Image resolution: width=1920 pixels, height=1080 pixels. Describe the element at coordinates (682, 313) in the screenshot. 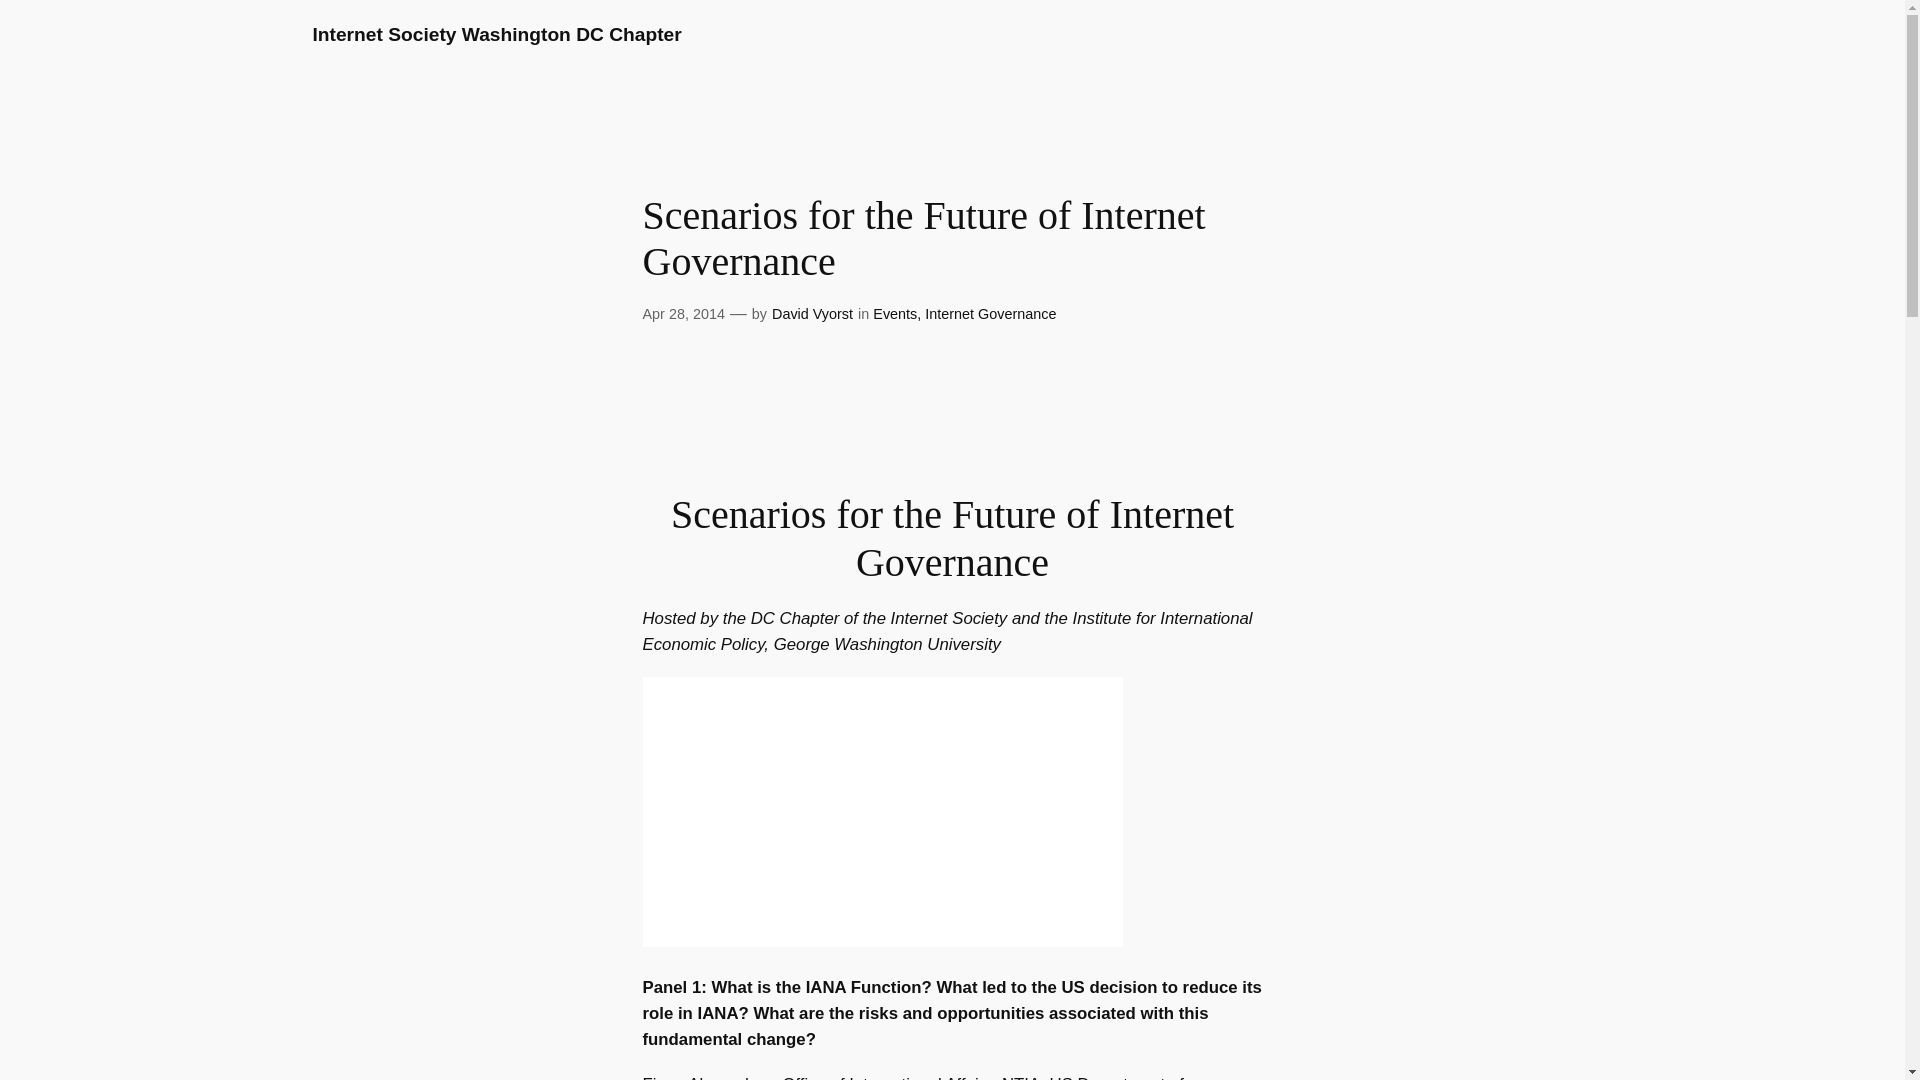

I see `Apr 28, 2014` at that location.